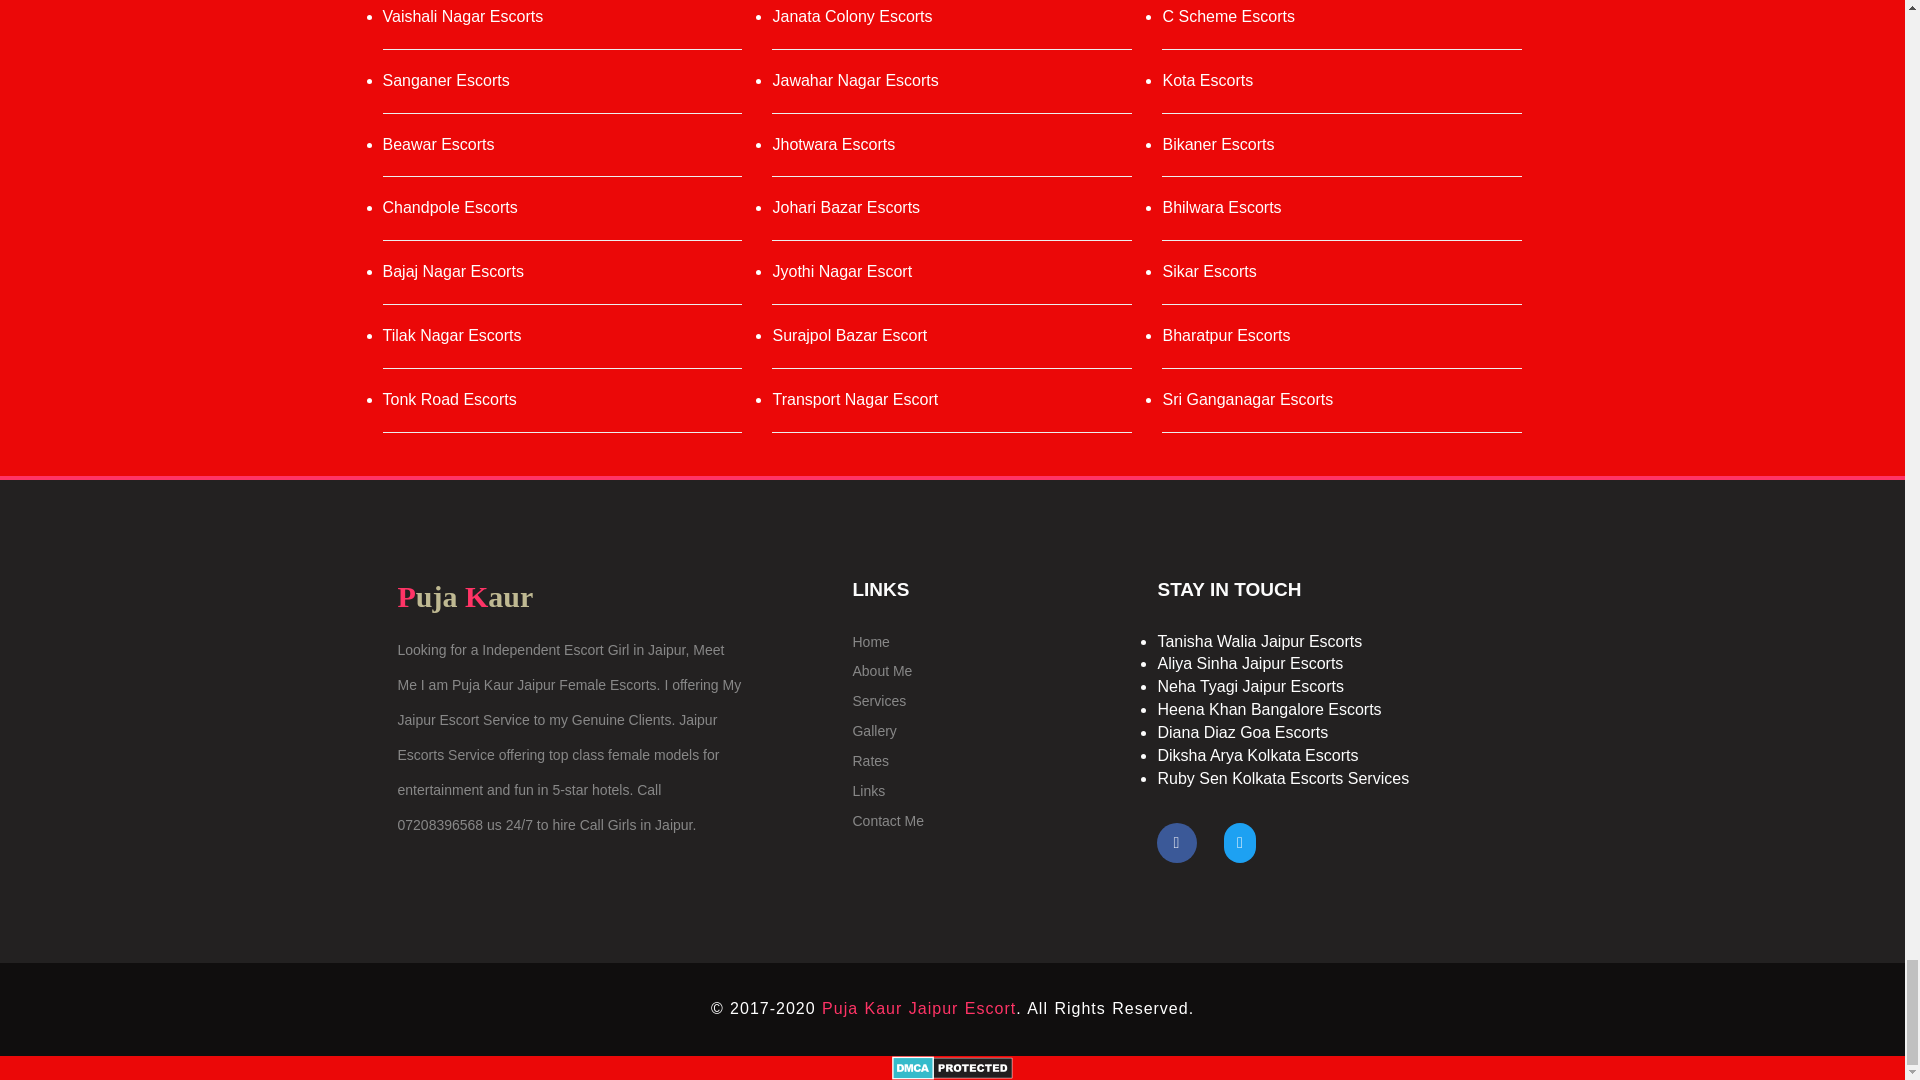 This screenshot has width=1920, height=1080. I want to click on Puja Kaur Independent Jaipur Escort, so click(918, 1008).